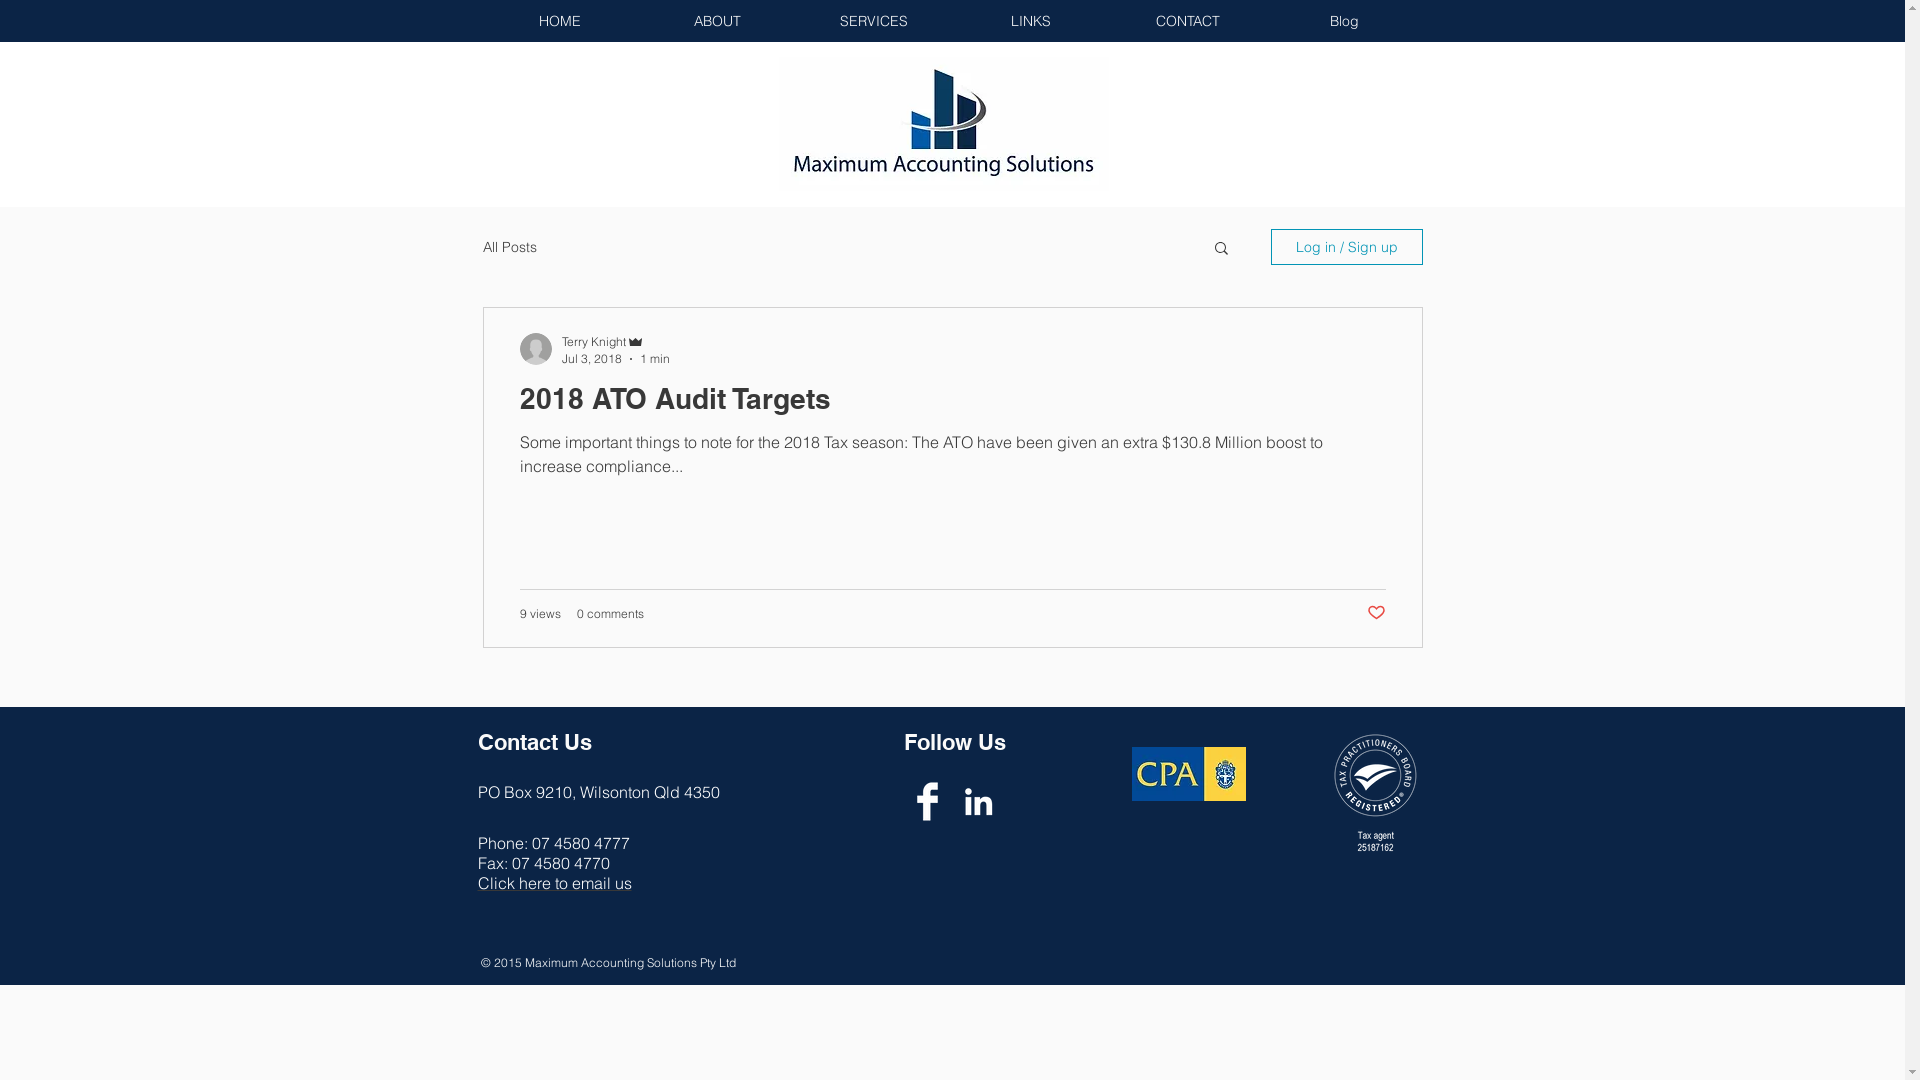  I want to click on Blog, so click(1344, 22).